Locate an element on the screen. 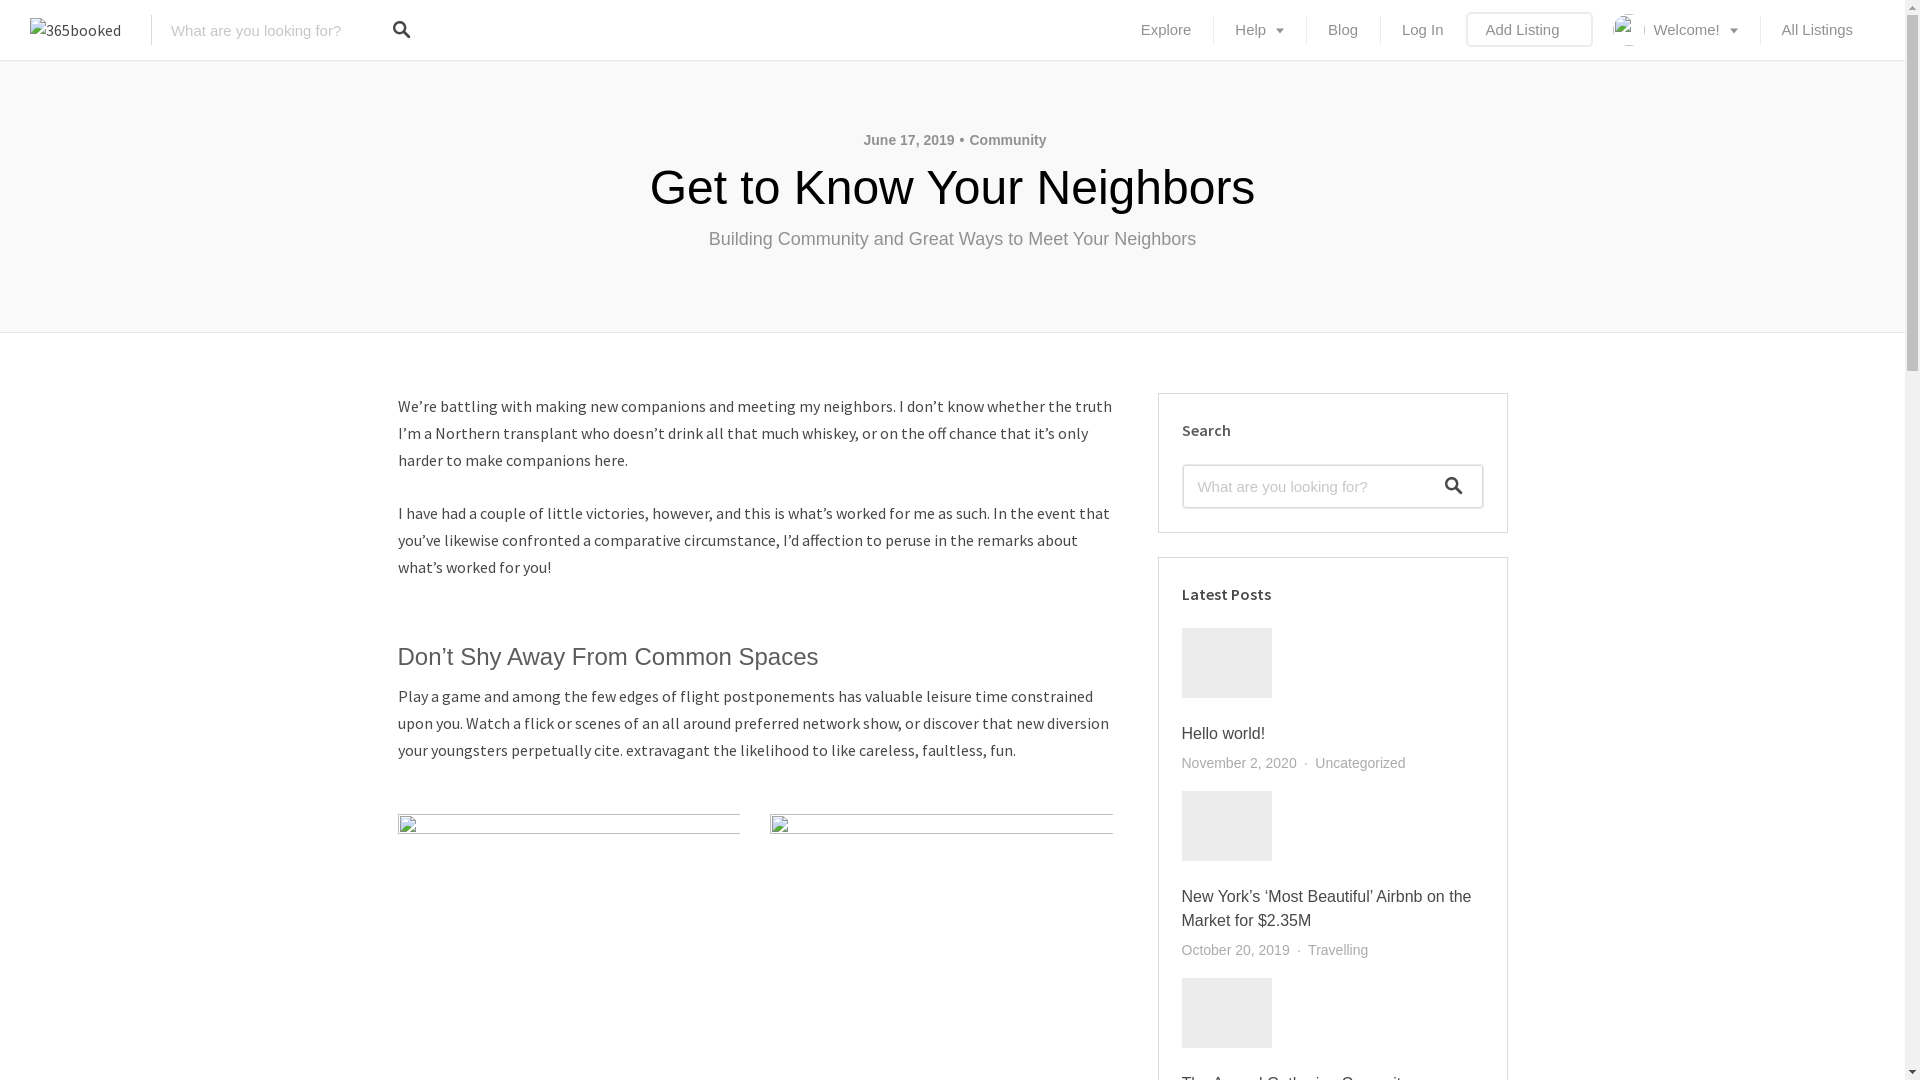 The width and height of the screenshot is (1920, 1080). Hello world! is located at coordinates (1224, 734).